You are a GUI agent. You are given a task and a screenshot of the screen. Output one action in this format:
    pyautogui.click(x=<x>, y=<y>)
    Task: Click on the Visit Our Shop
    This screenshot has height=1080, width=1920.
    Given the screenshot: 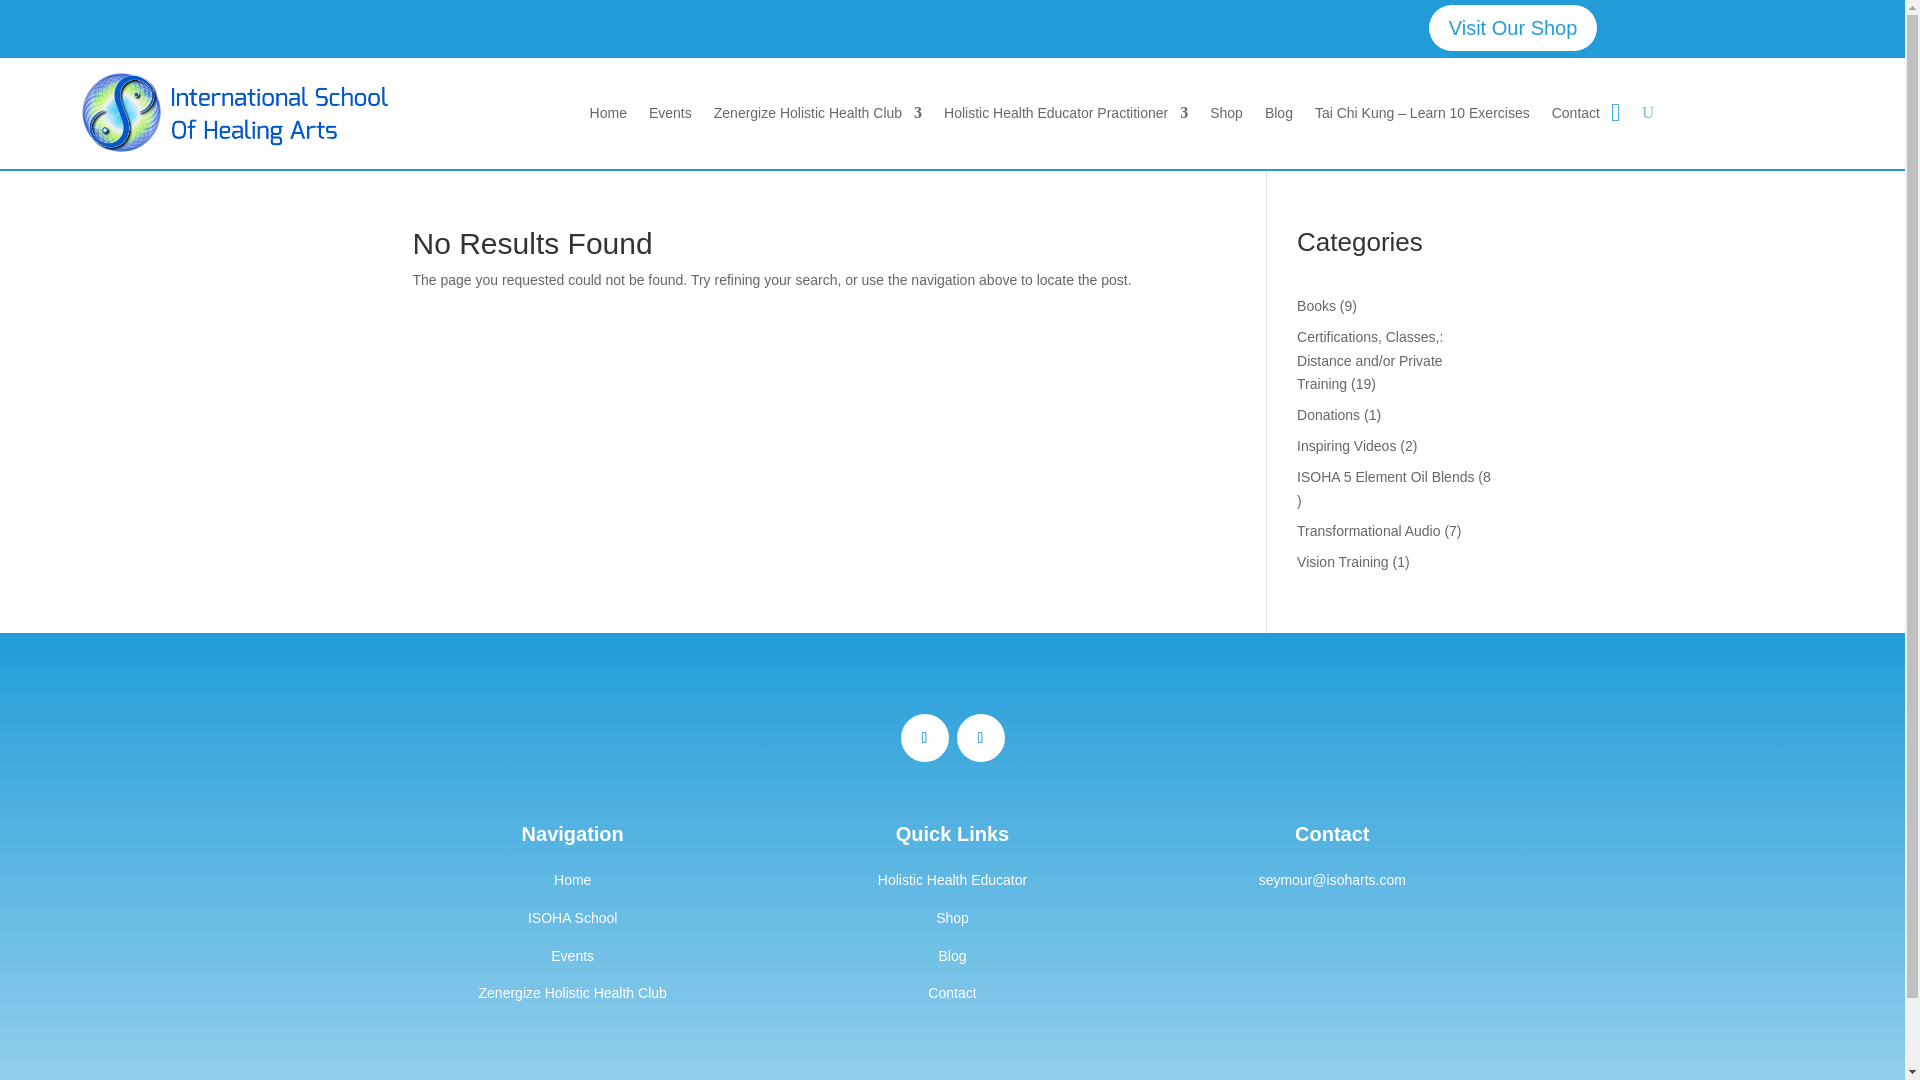 What is the action you would take?
    pyautogui.click(x=1512, y=28)
    